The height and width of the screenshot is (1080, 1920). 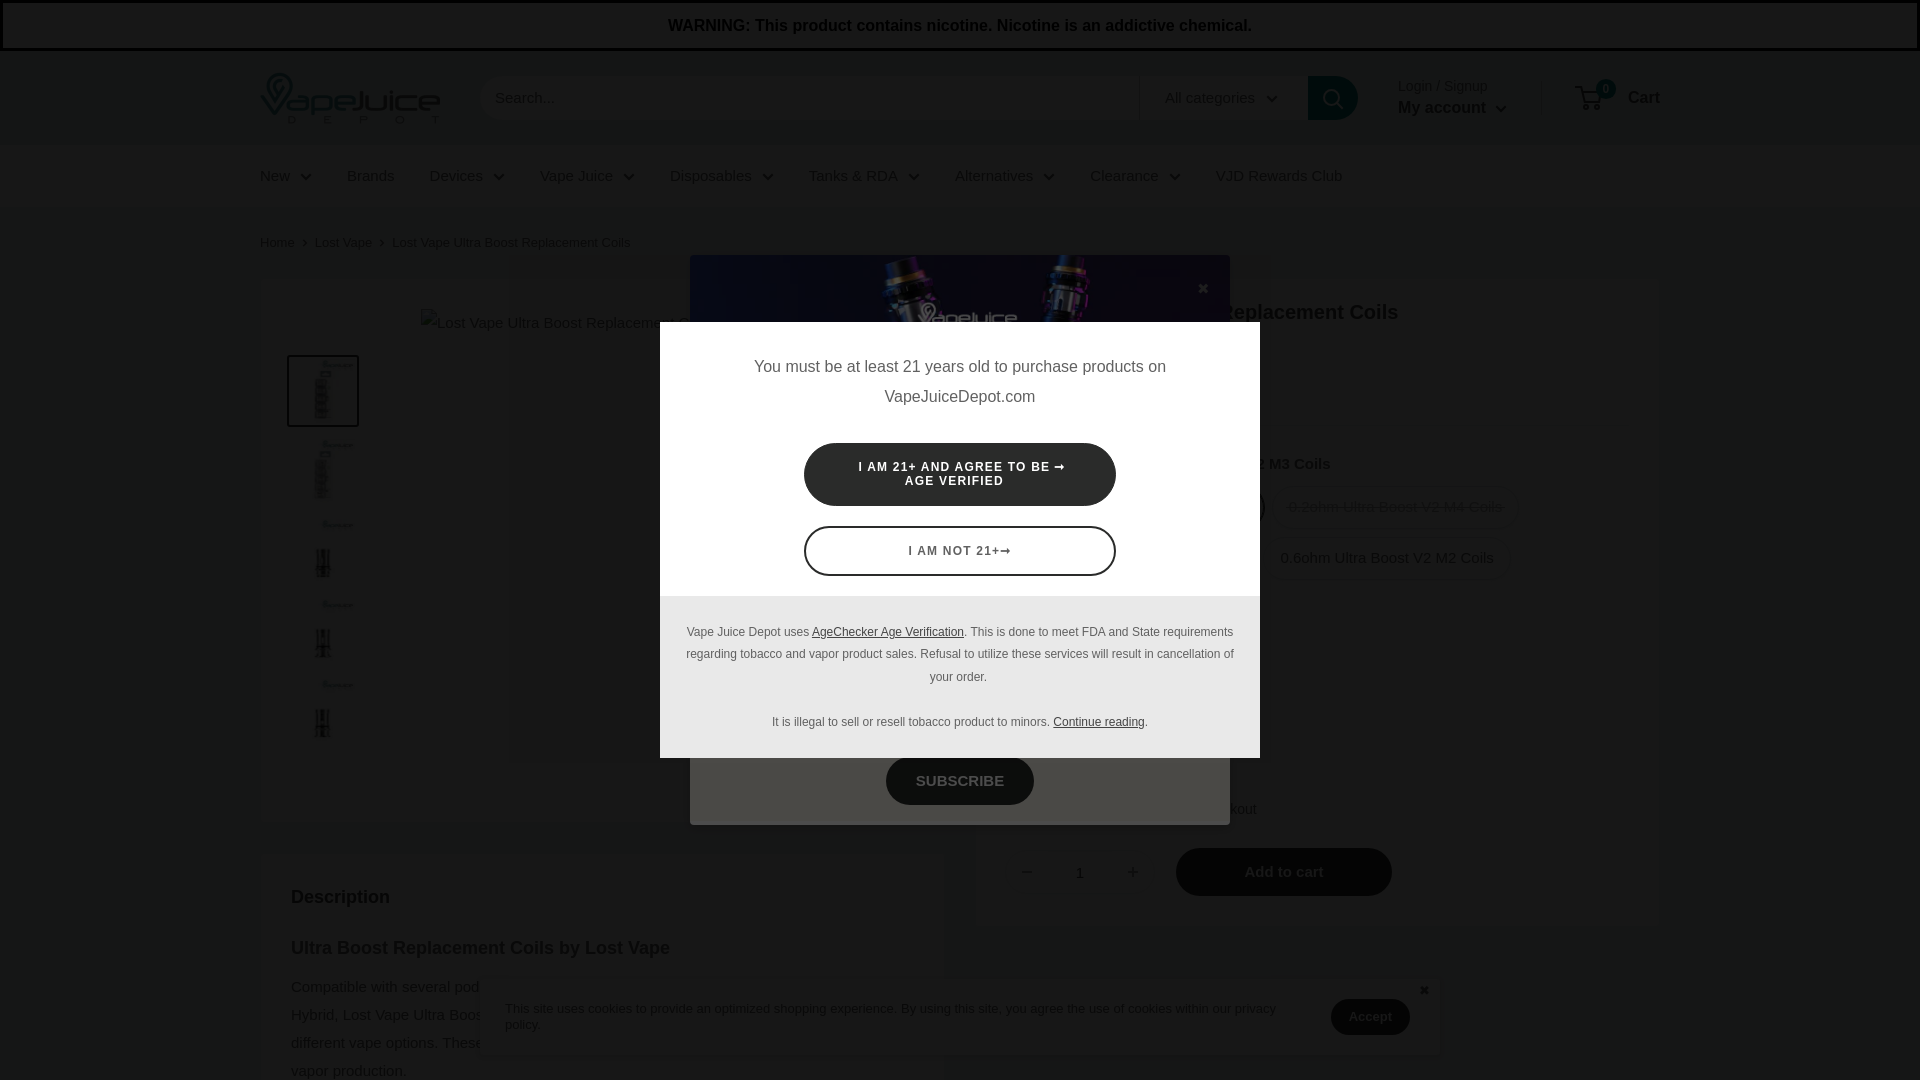 What do you see at coordinates (1027, 872) in the screenshot?
I see `Decrease quantity by 1` at bounding box center [1027, 872].